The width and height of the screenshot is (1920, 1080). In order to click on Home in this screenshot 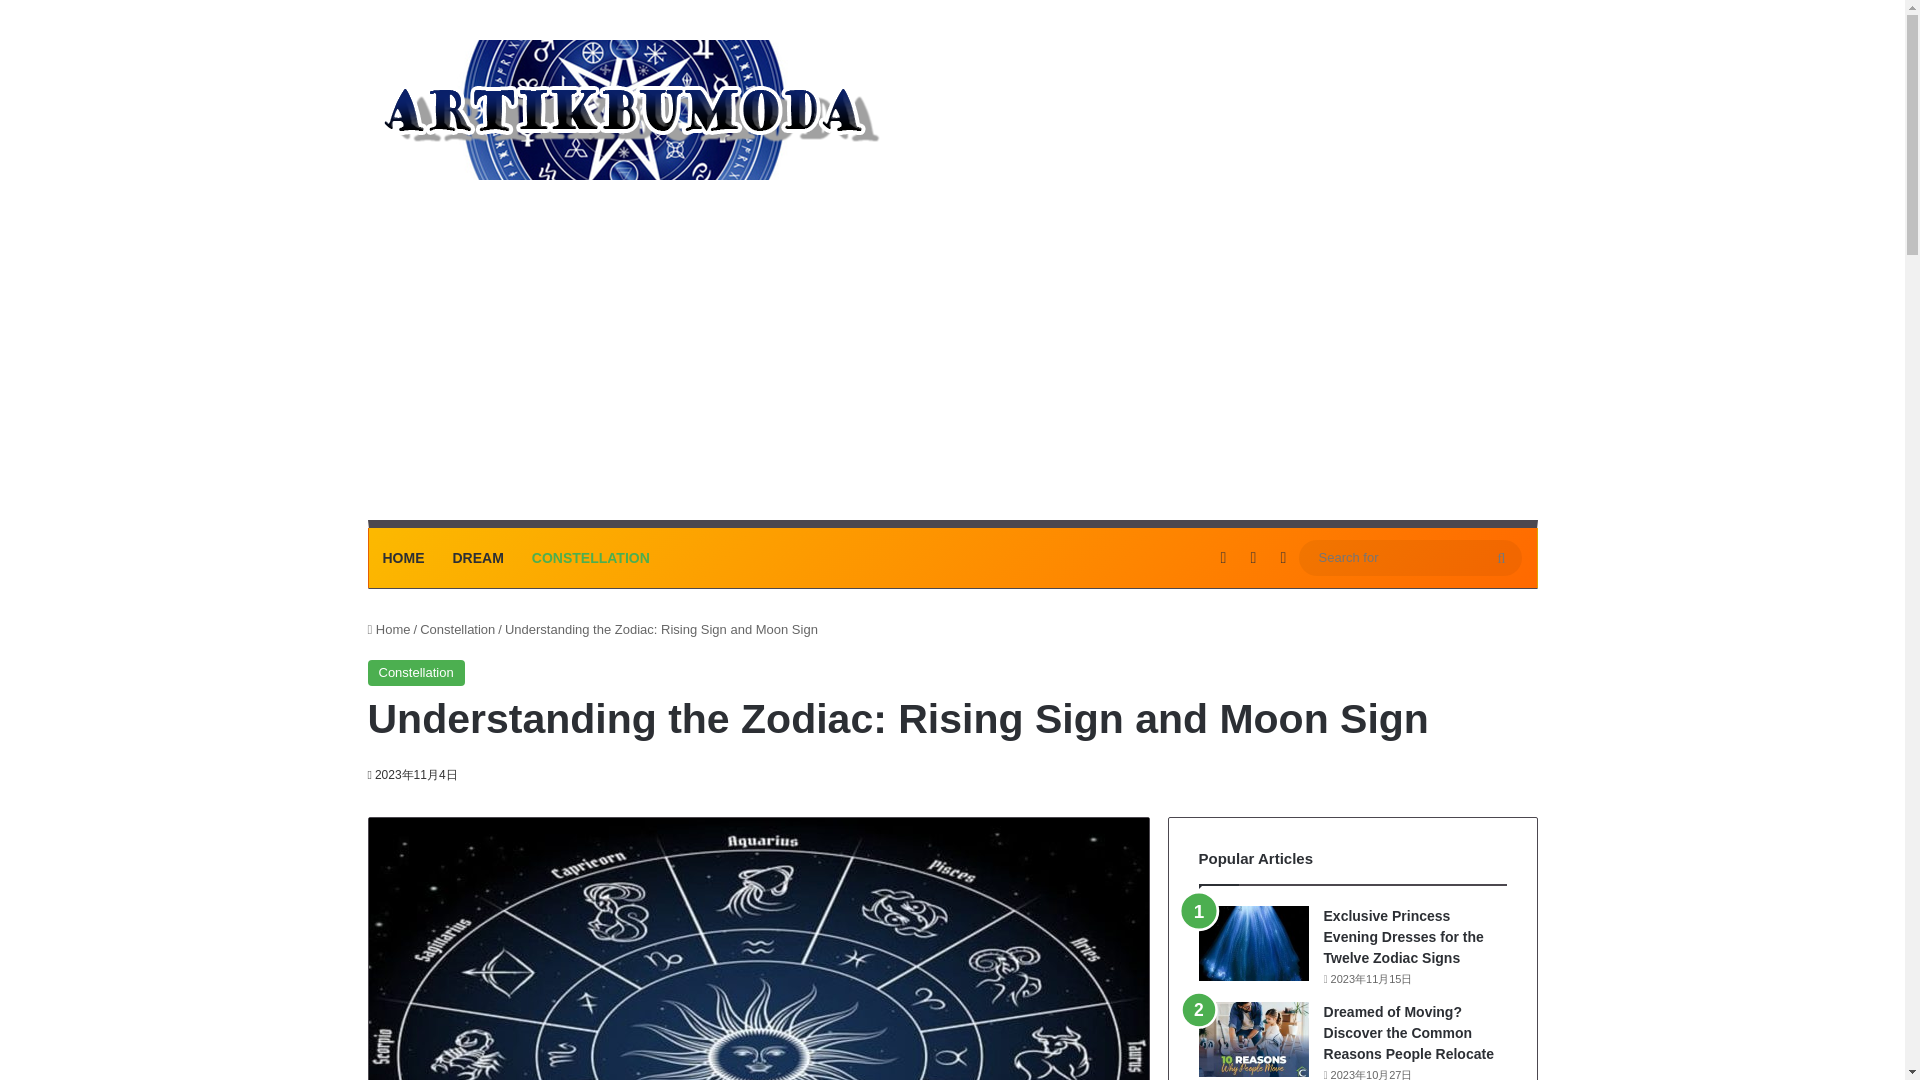, I will do `click(389, 630)`.